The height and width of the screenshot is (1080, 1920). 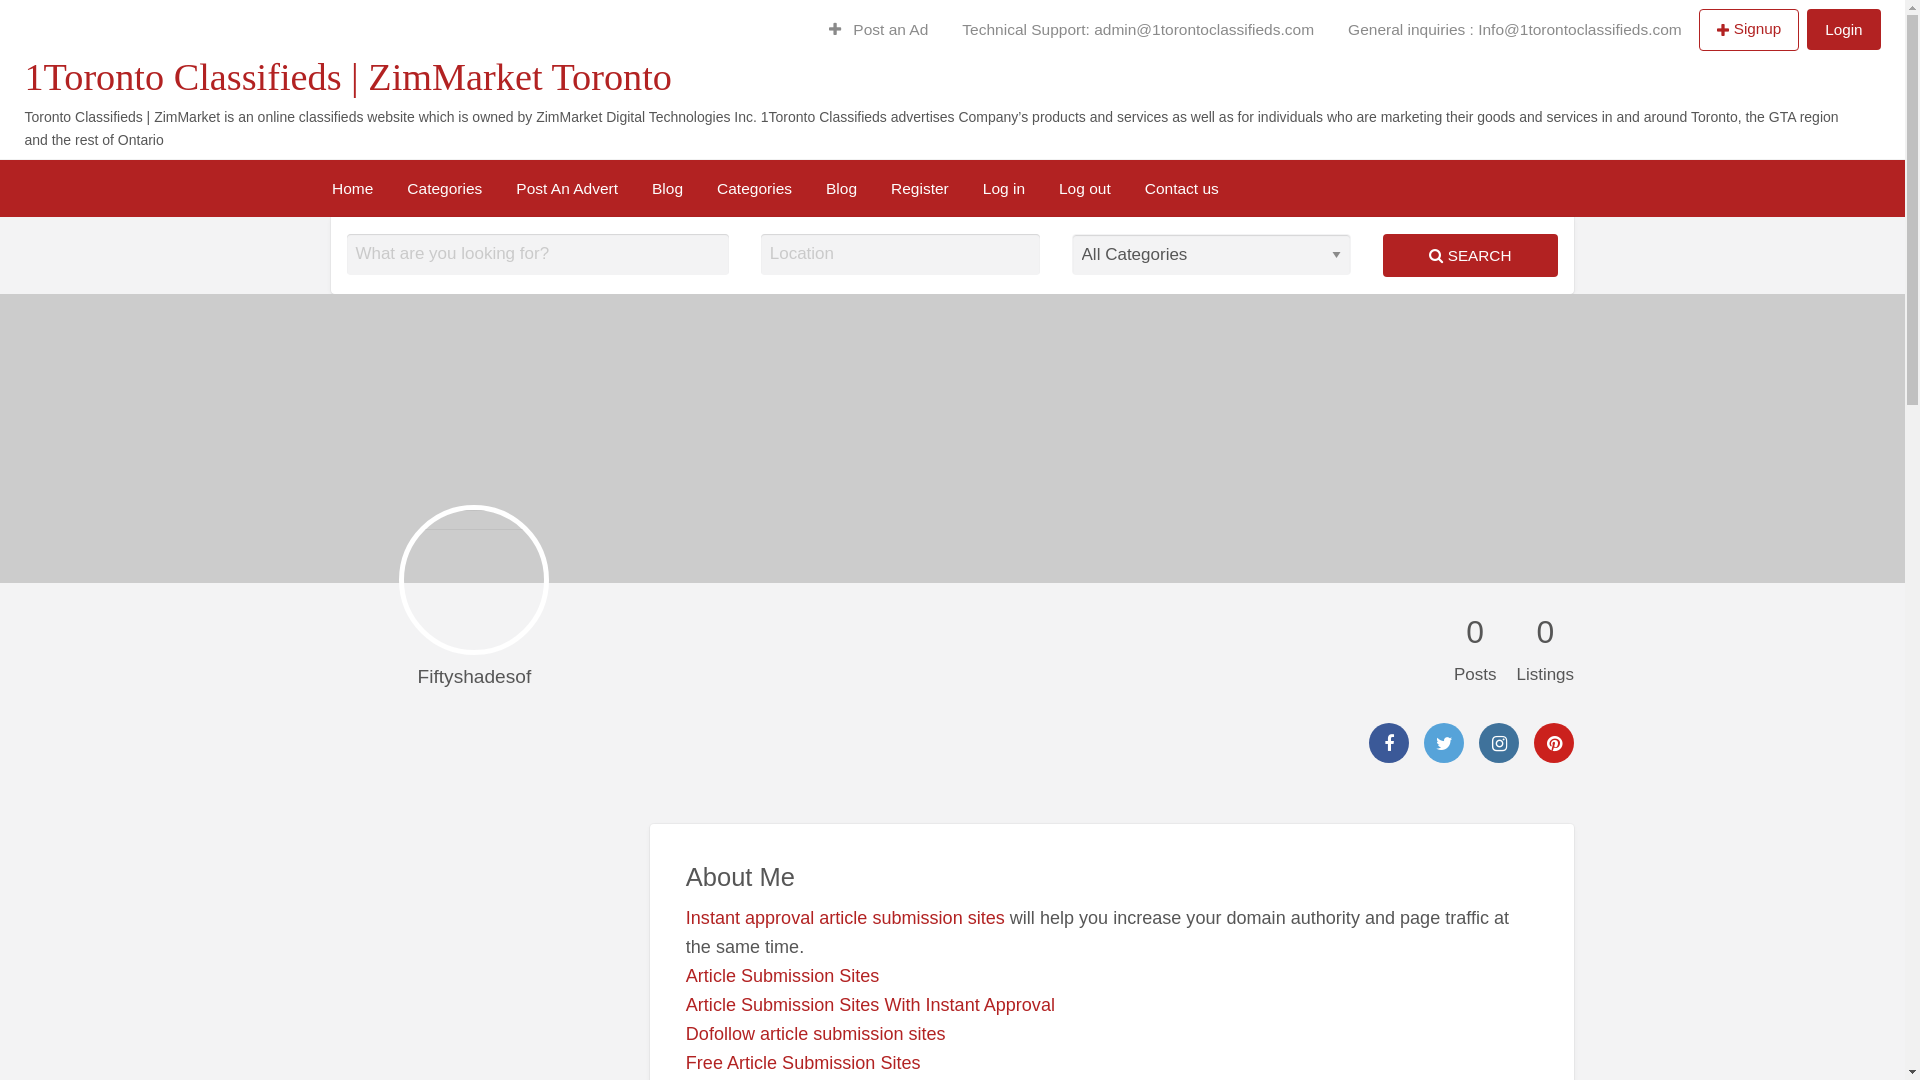 What do you see at coordinates (1182, 188) in the screenshot?
I see `Contact us` at bounding box center [1182, 188].